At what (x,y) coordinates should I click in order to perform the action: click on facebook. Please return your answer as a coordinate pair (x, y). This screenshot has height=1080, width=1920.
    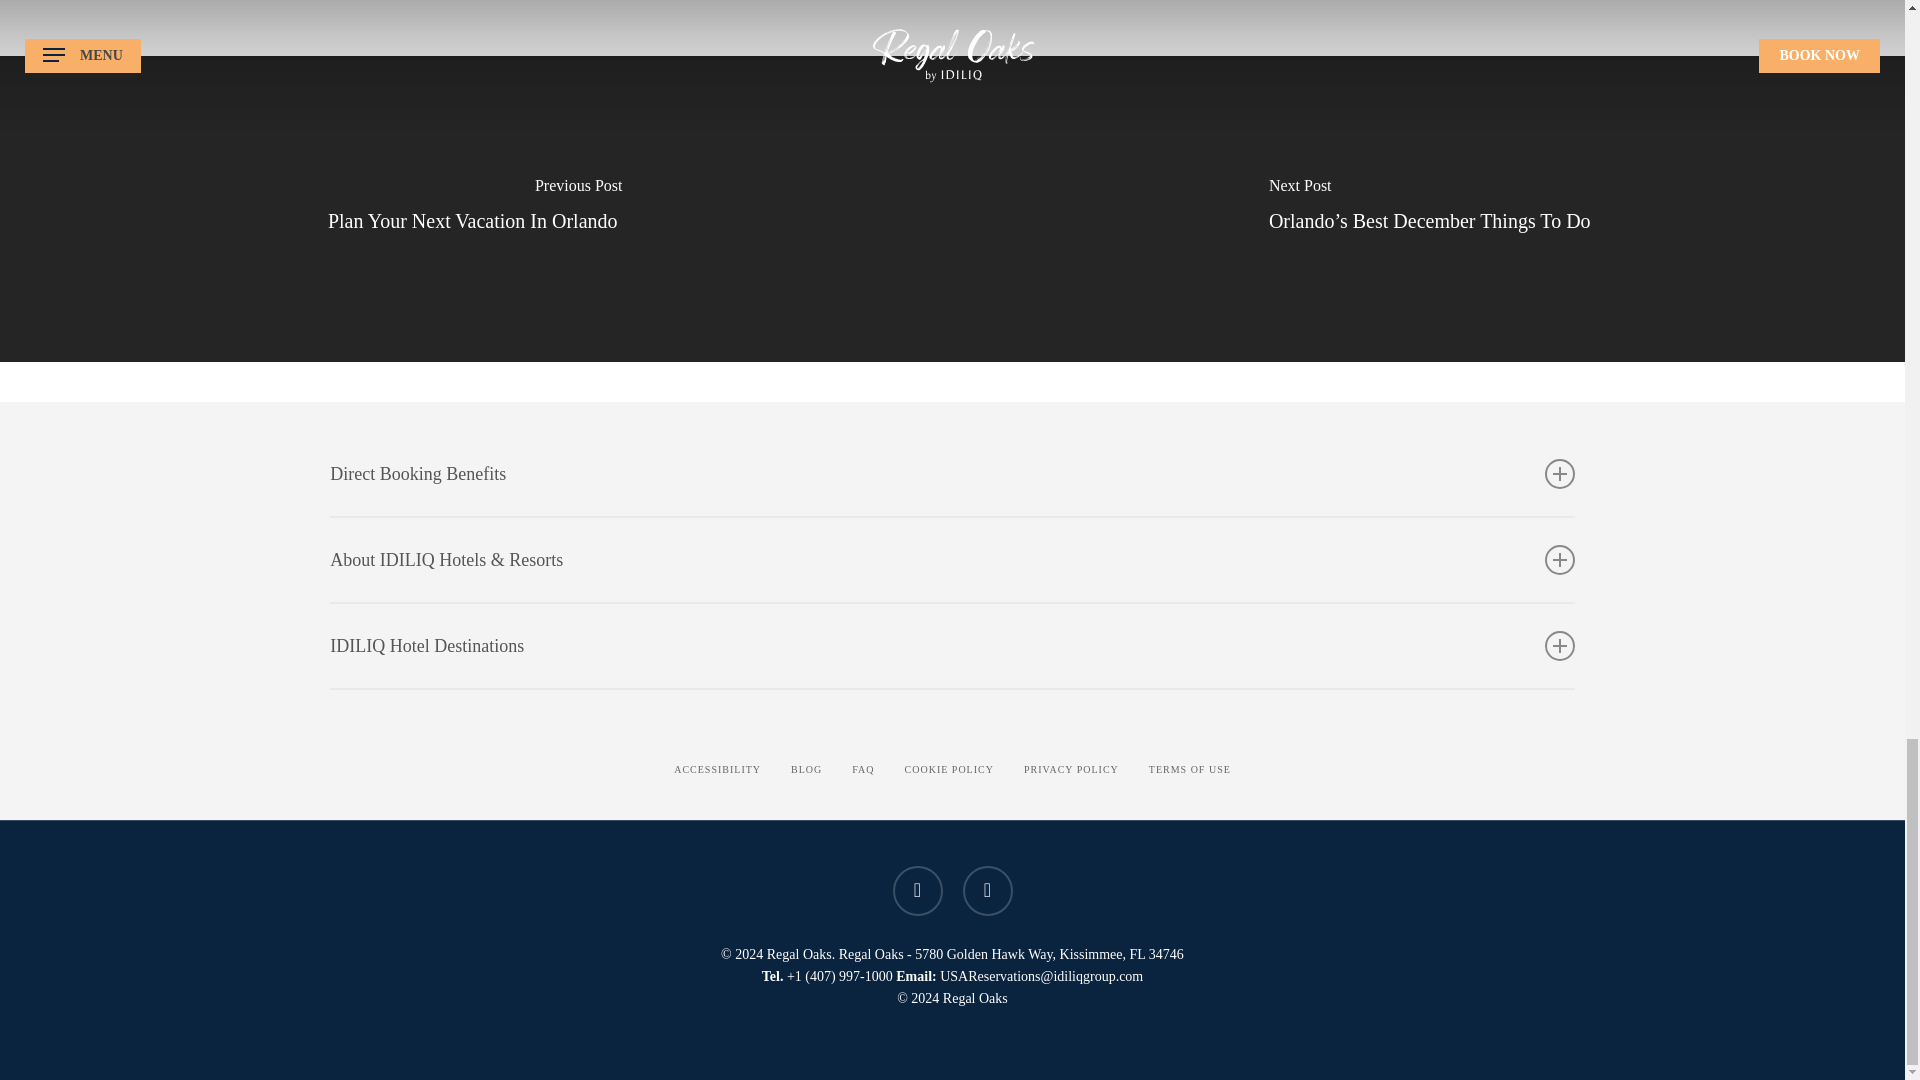
    Looking at the image, I should click on (917, 890).